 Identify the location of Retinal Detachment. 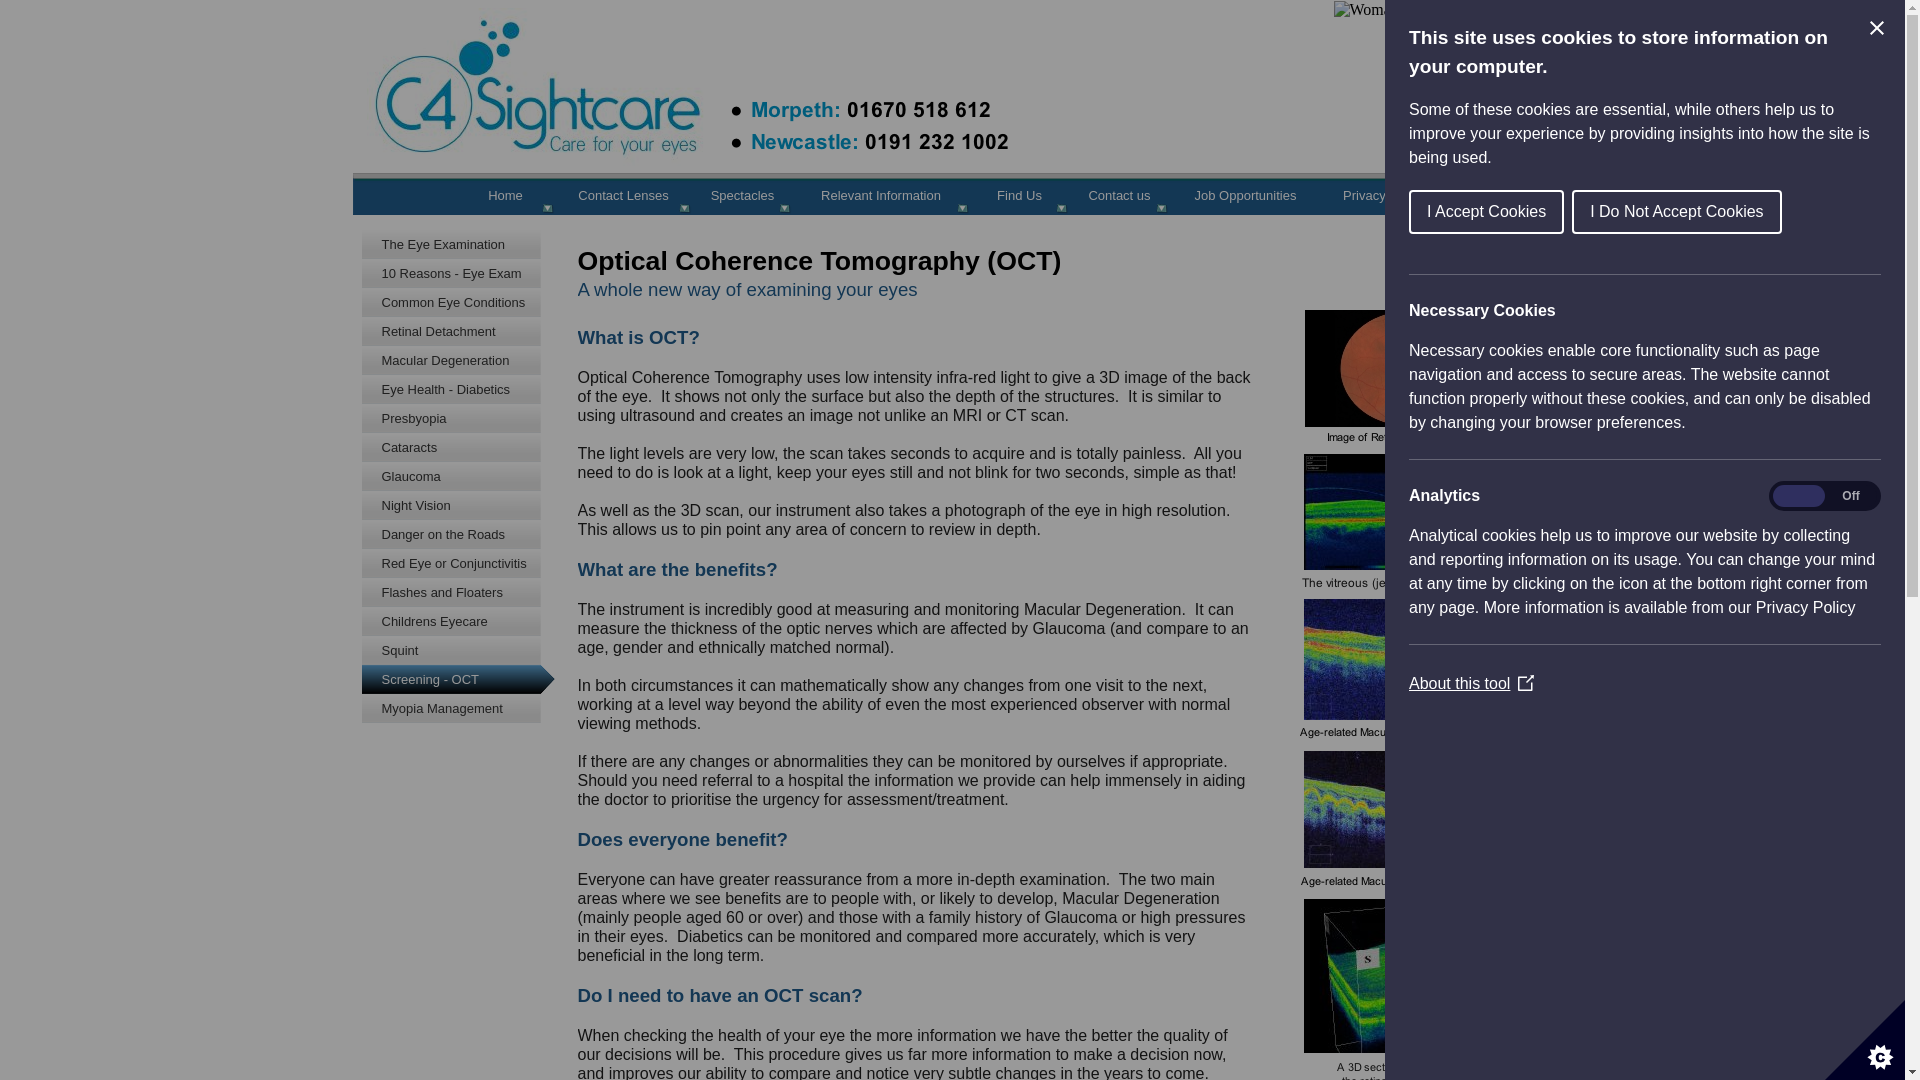
(466, 331).